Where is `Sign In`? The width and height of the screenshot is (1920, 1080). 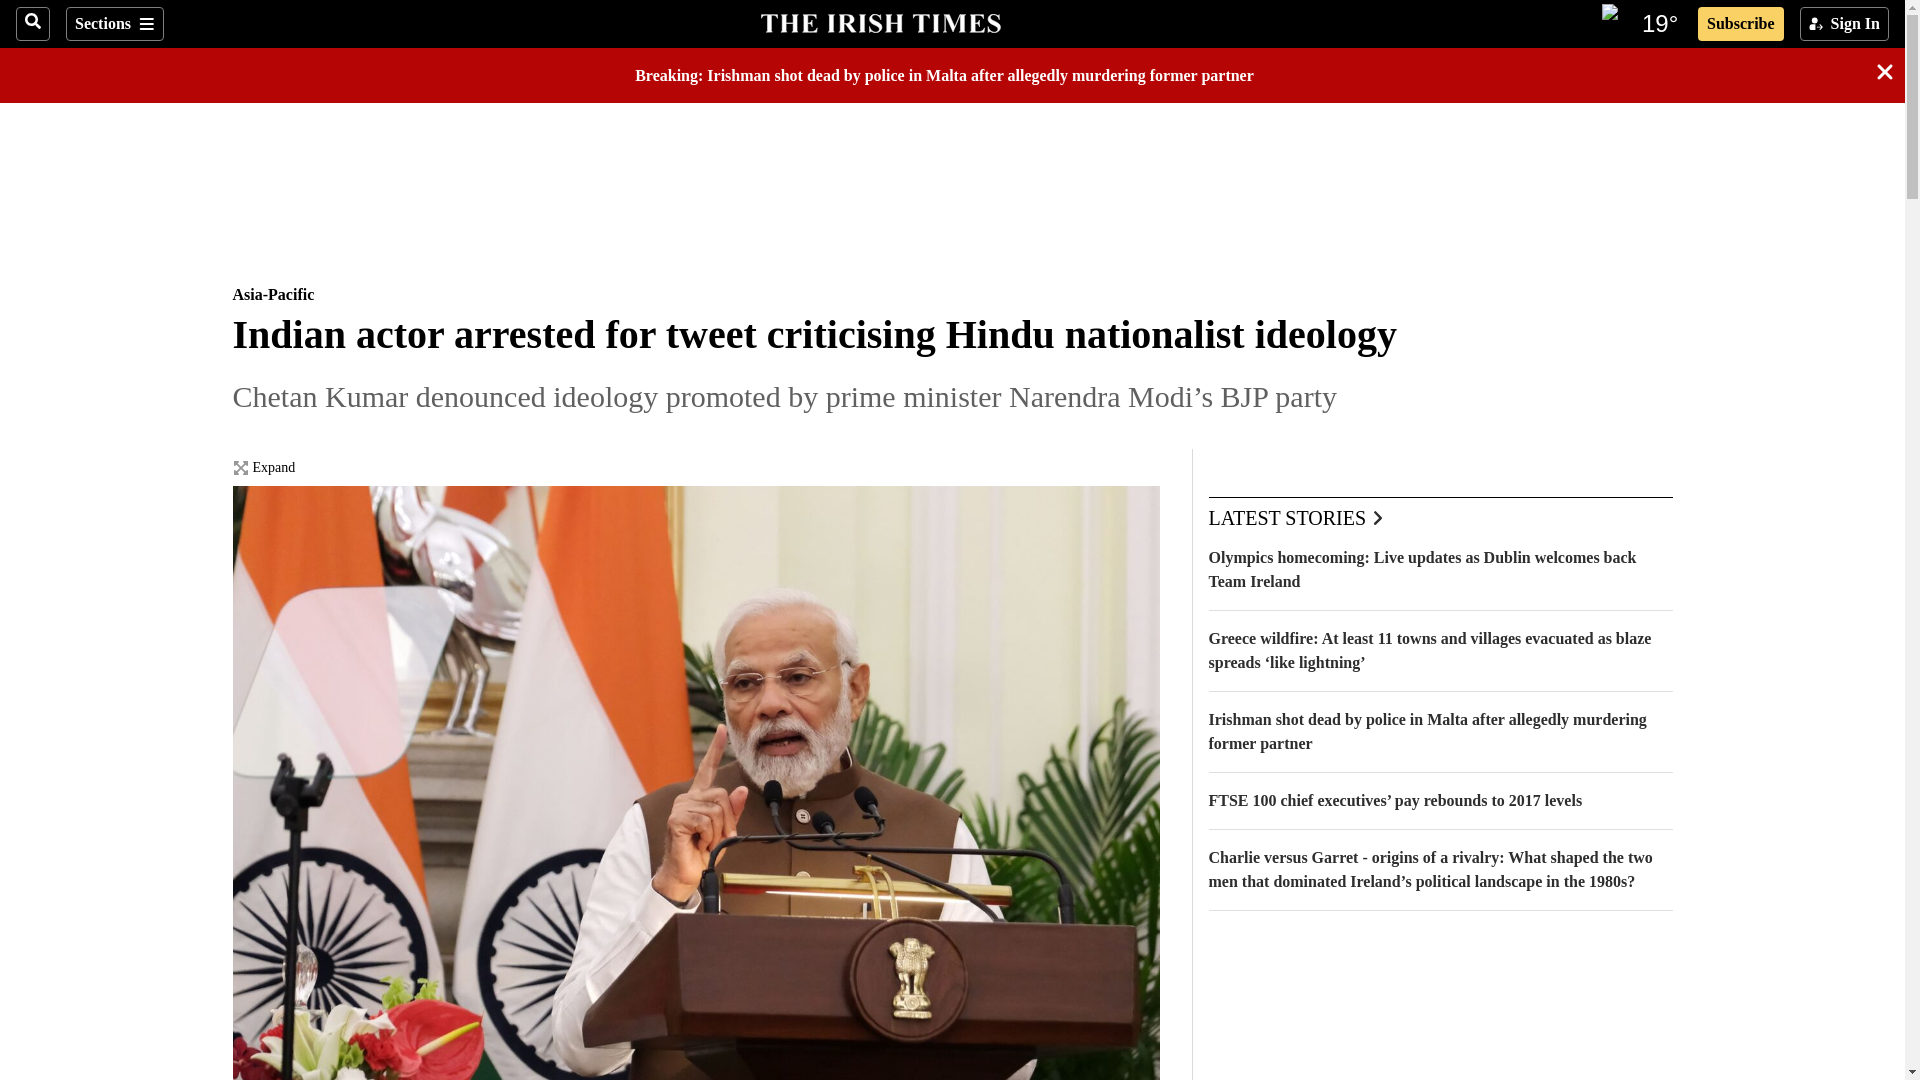
Sign In is located at coordinates (1844, 24).